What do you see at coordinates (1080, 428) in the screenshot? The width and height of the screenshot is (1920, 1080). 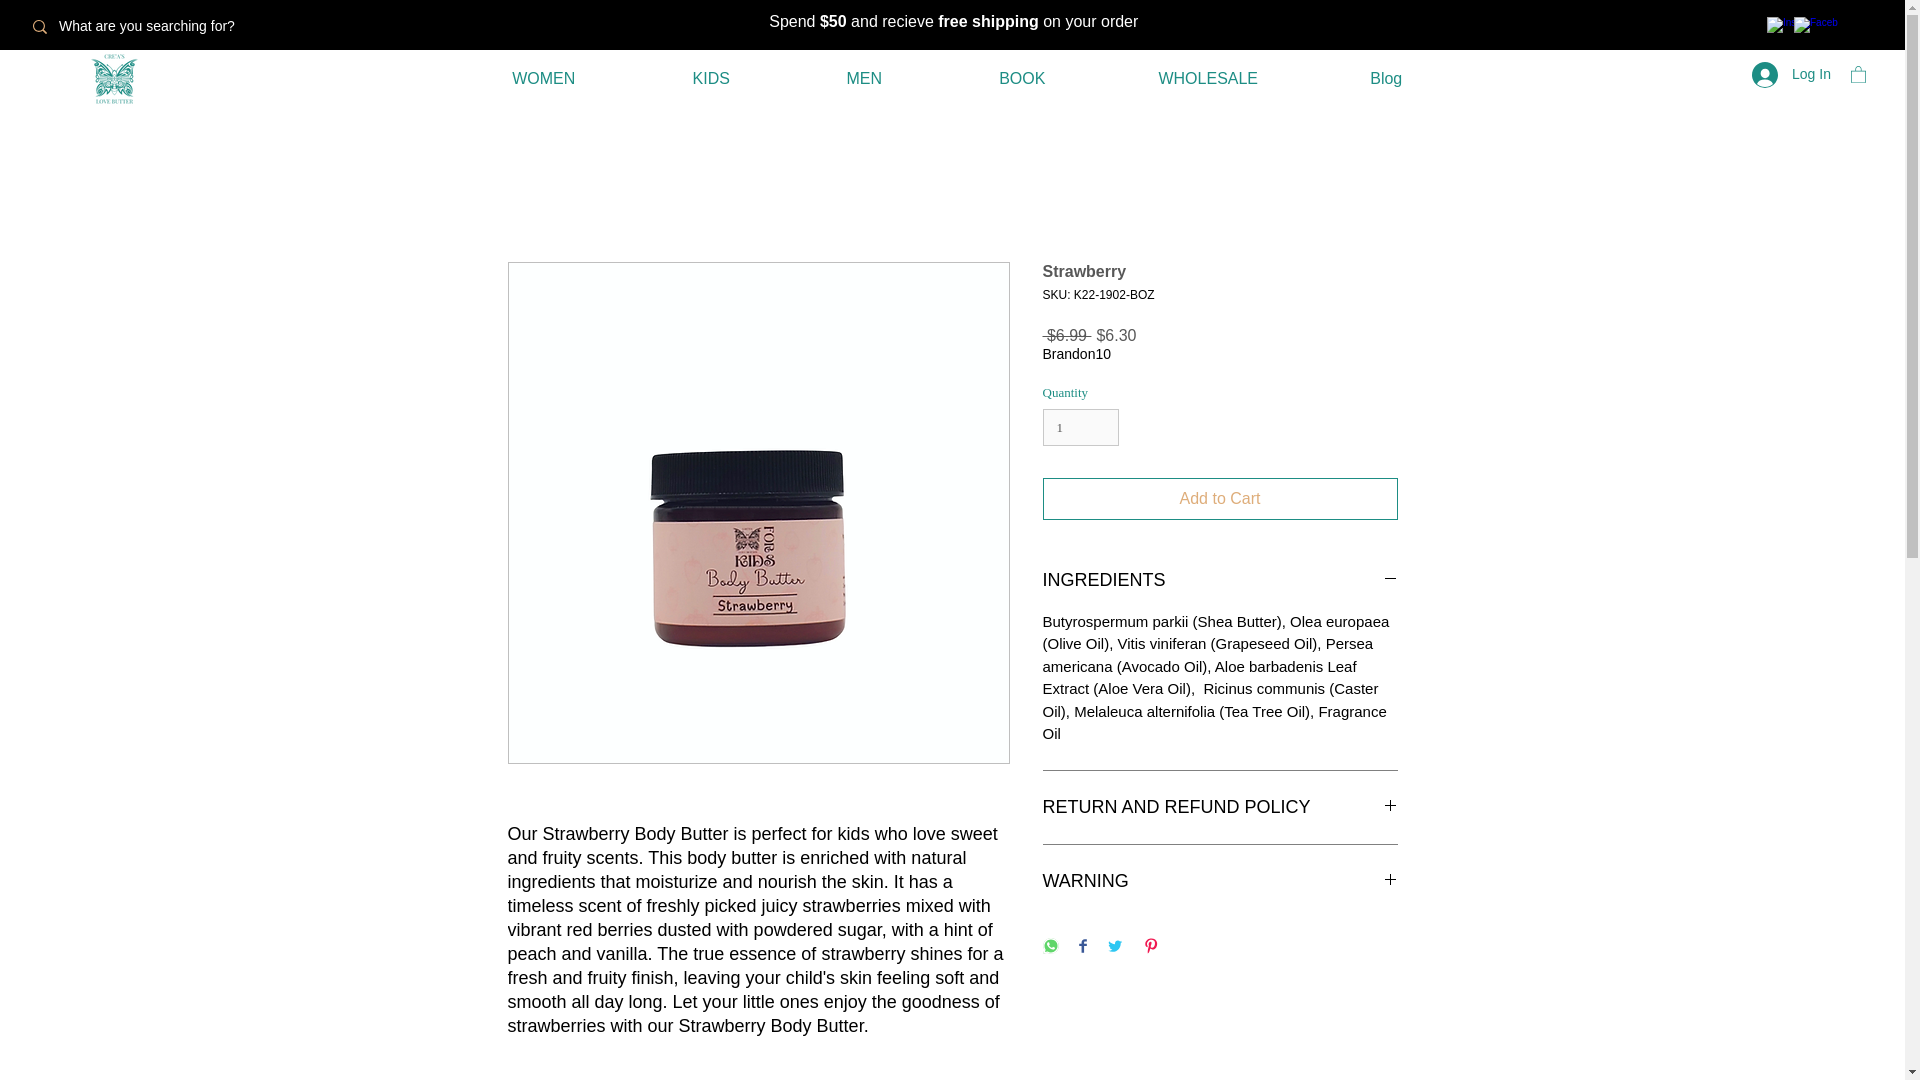 I see `1` at bounding box center [1080, 428].